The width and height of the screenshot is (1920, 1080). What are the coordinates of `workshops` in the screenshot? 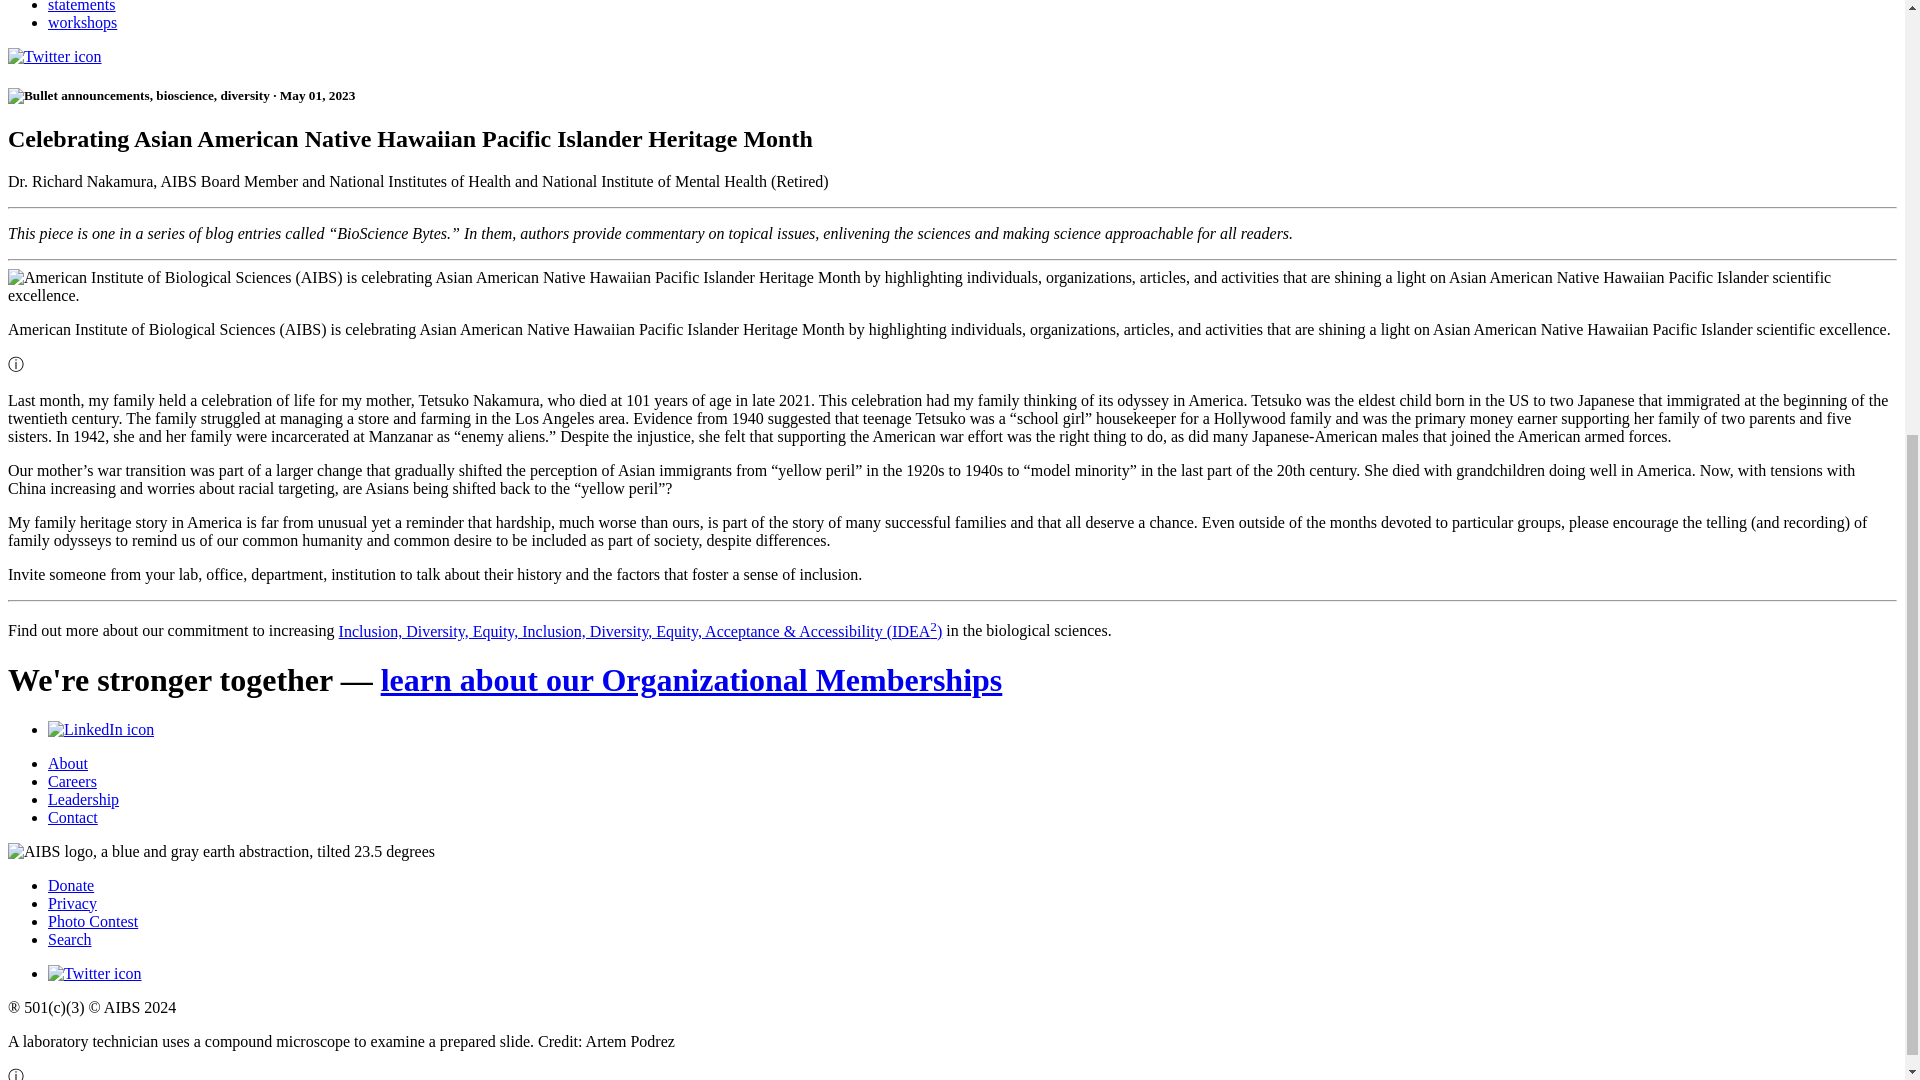 It's located at (82, 22).